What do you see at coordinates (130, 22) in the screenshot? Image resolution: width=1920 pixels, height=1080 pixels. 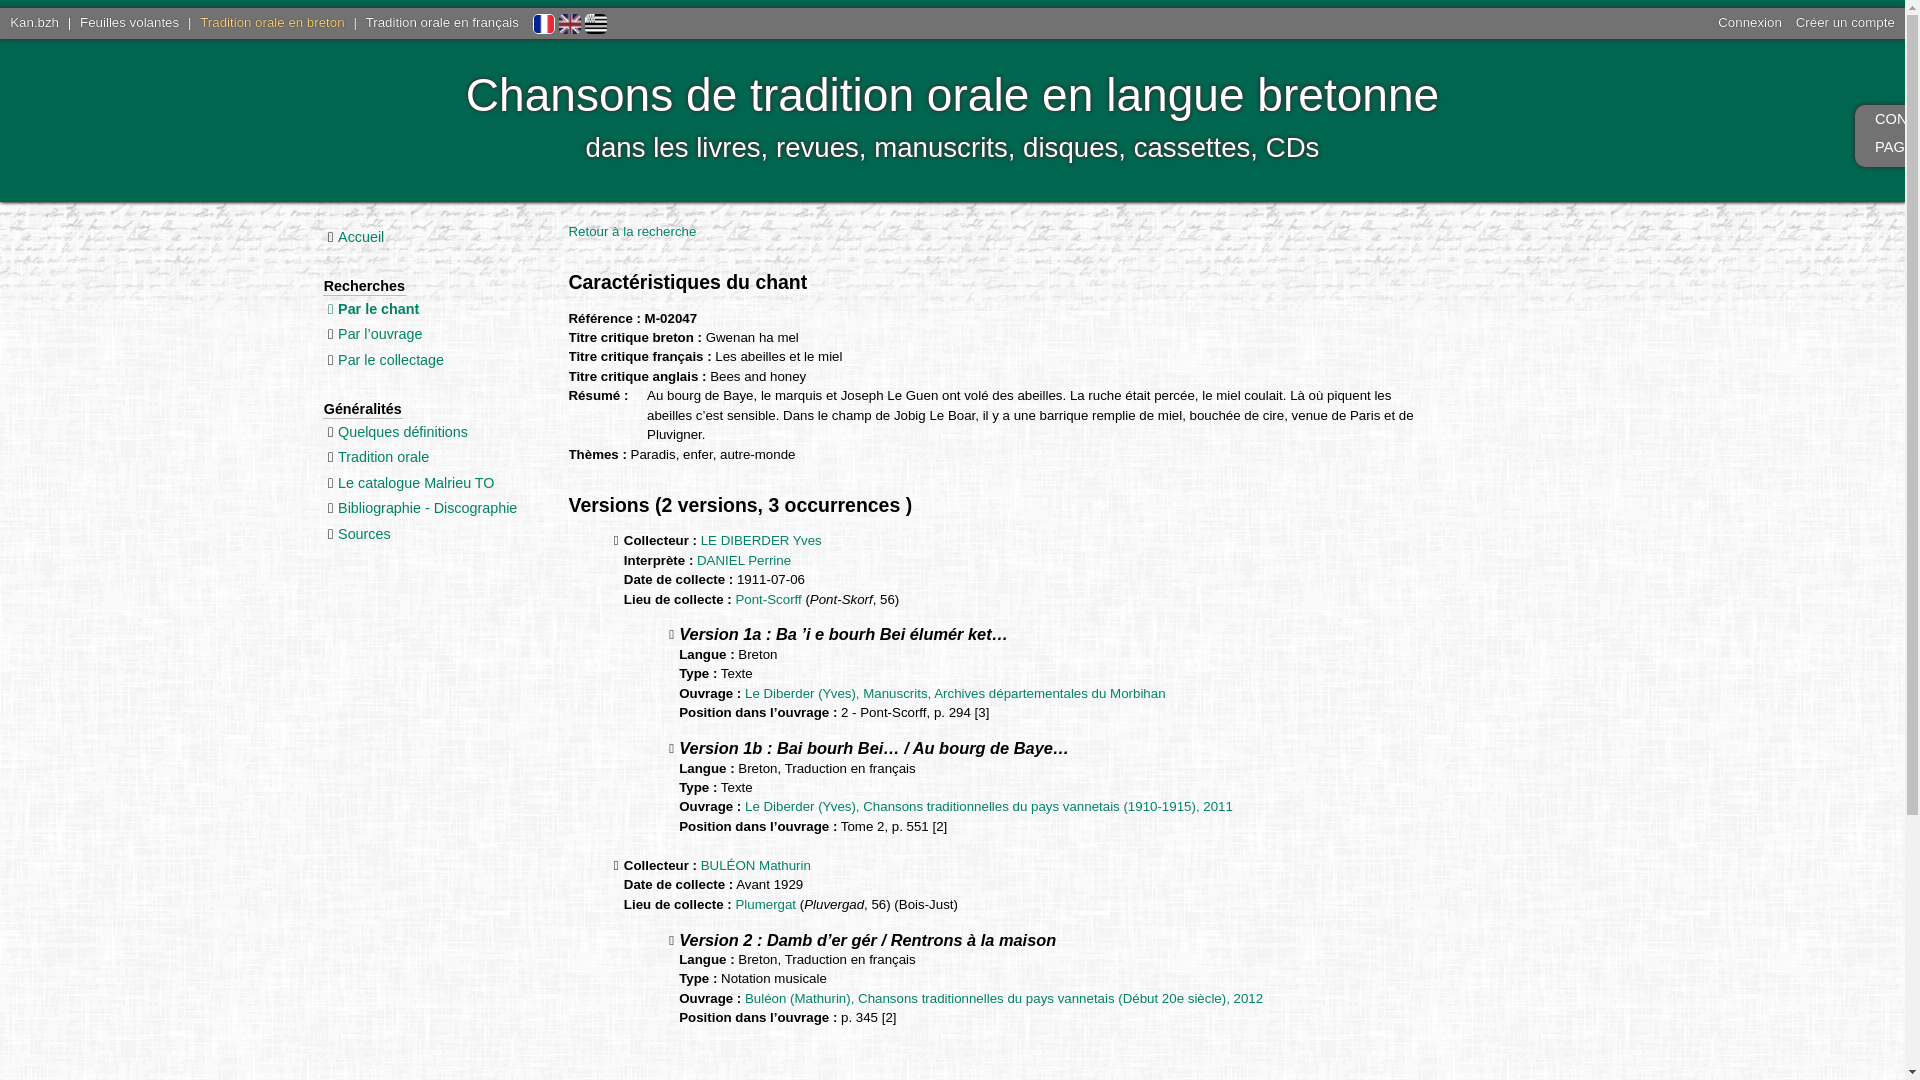 I see `Feuilles volantes` at bounding box center [130, 22].